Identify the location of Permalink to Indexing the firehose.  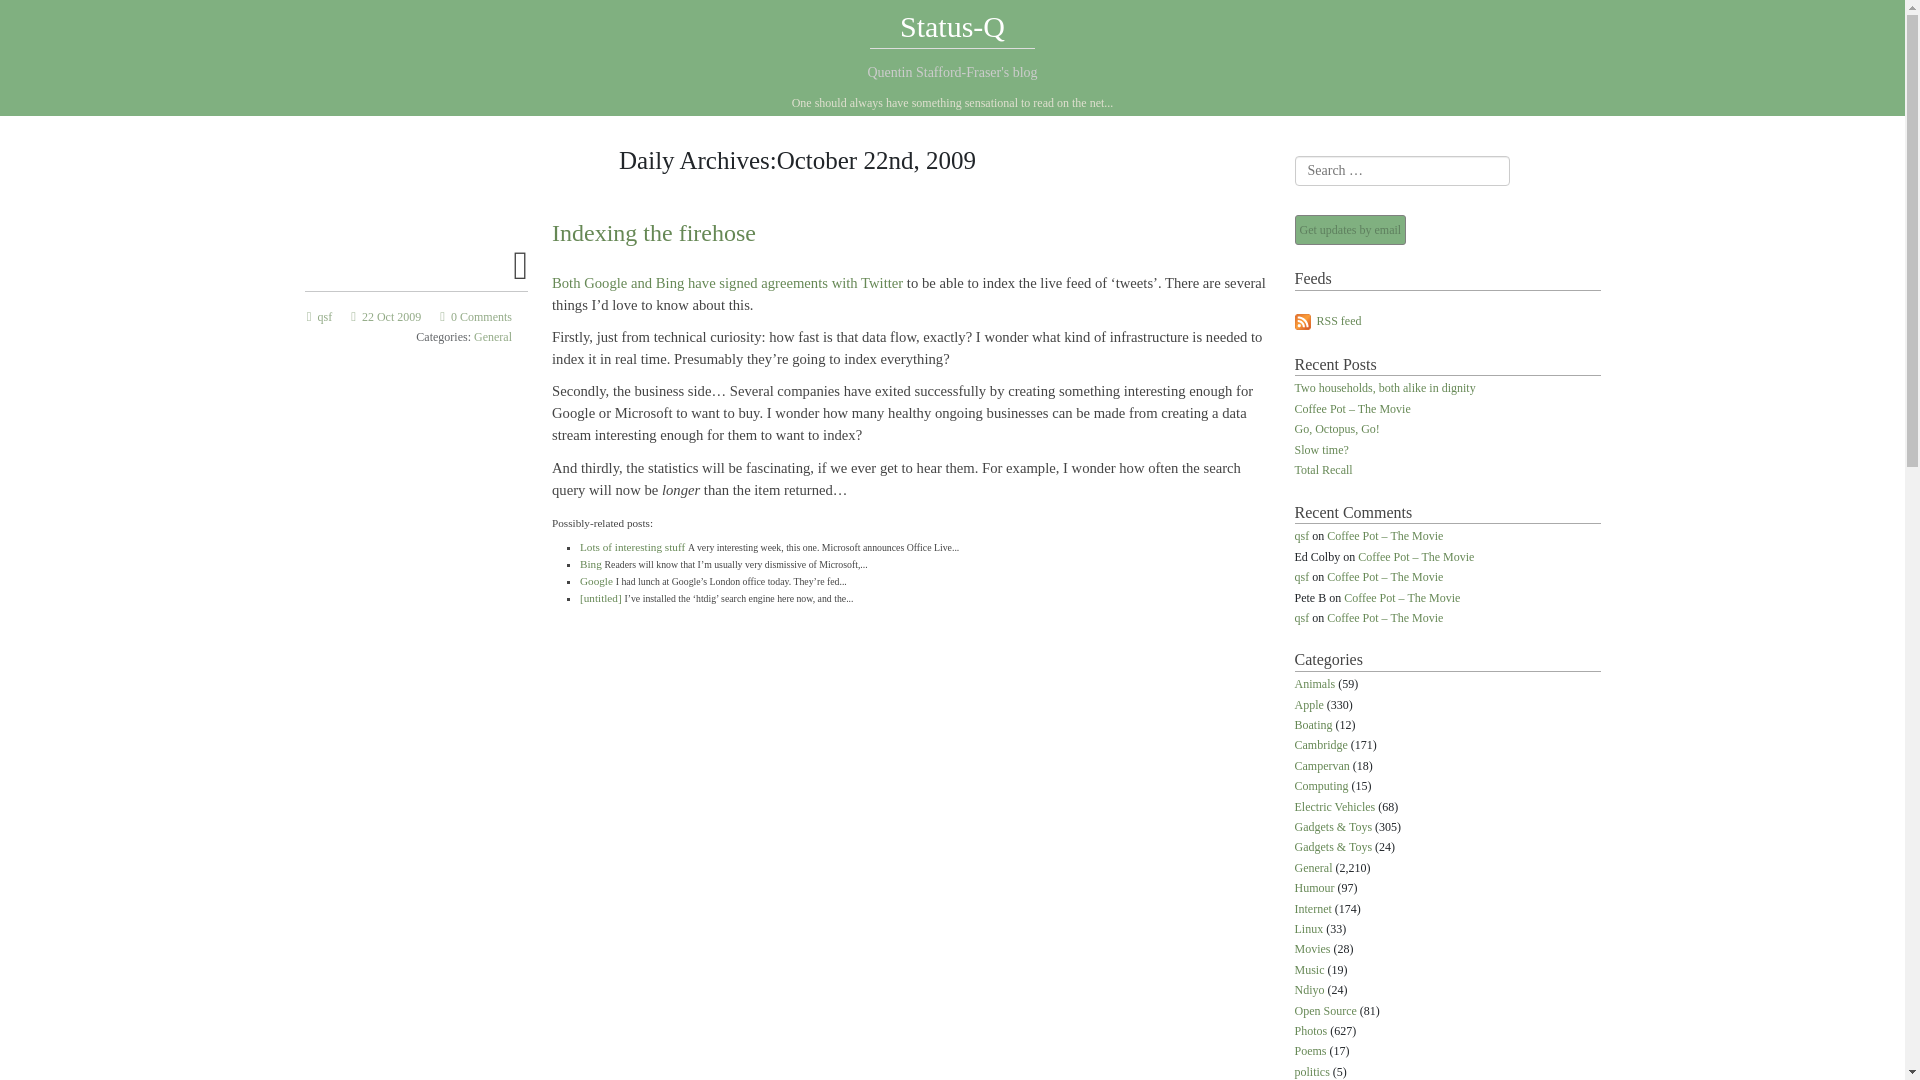
(386, 316).